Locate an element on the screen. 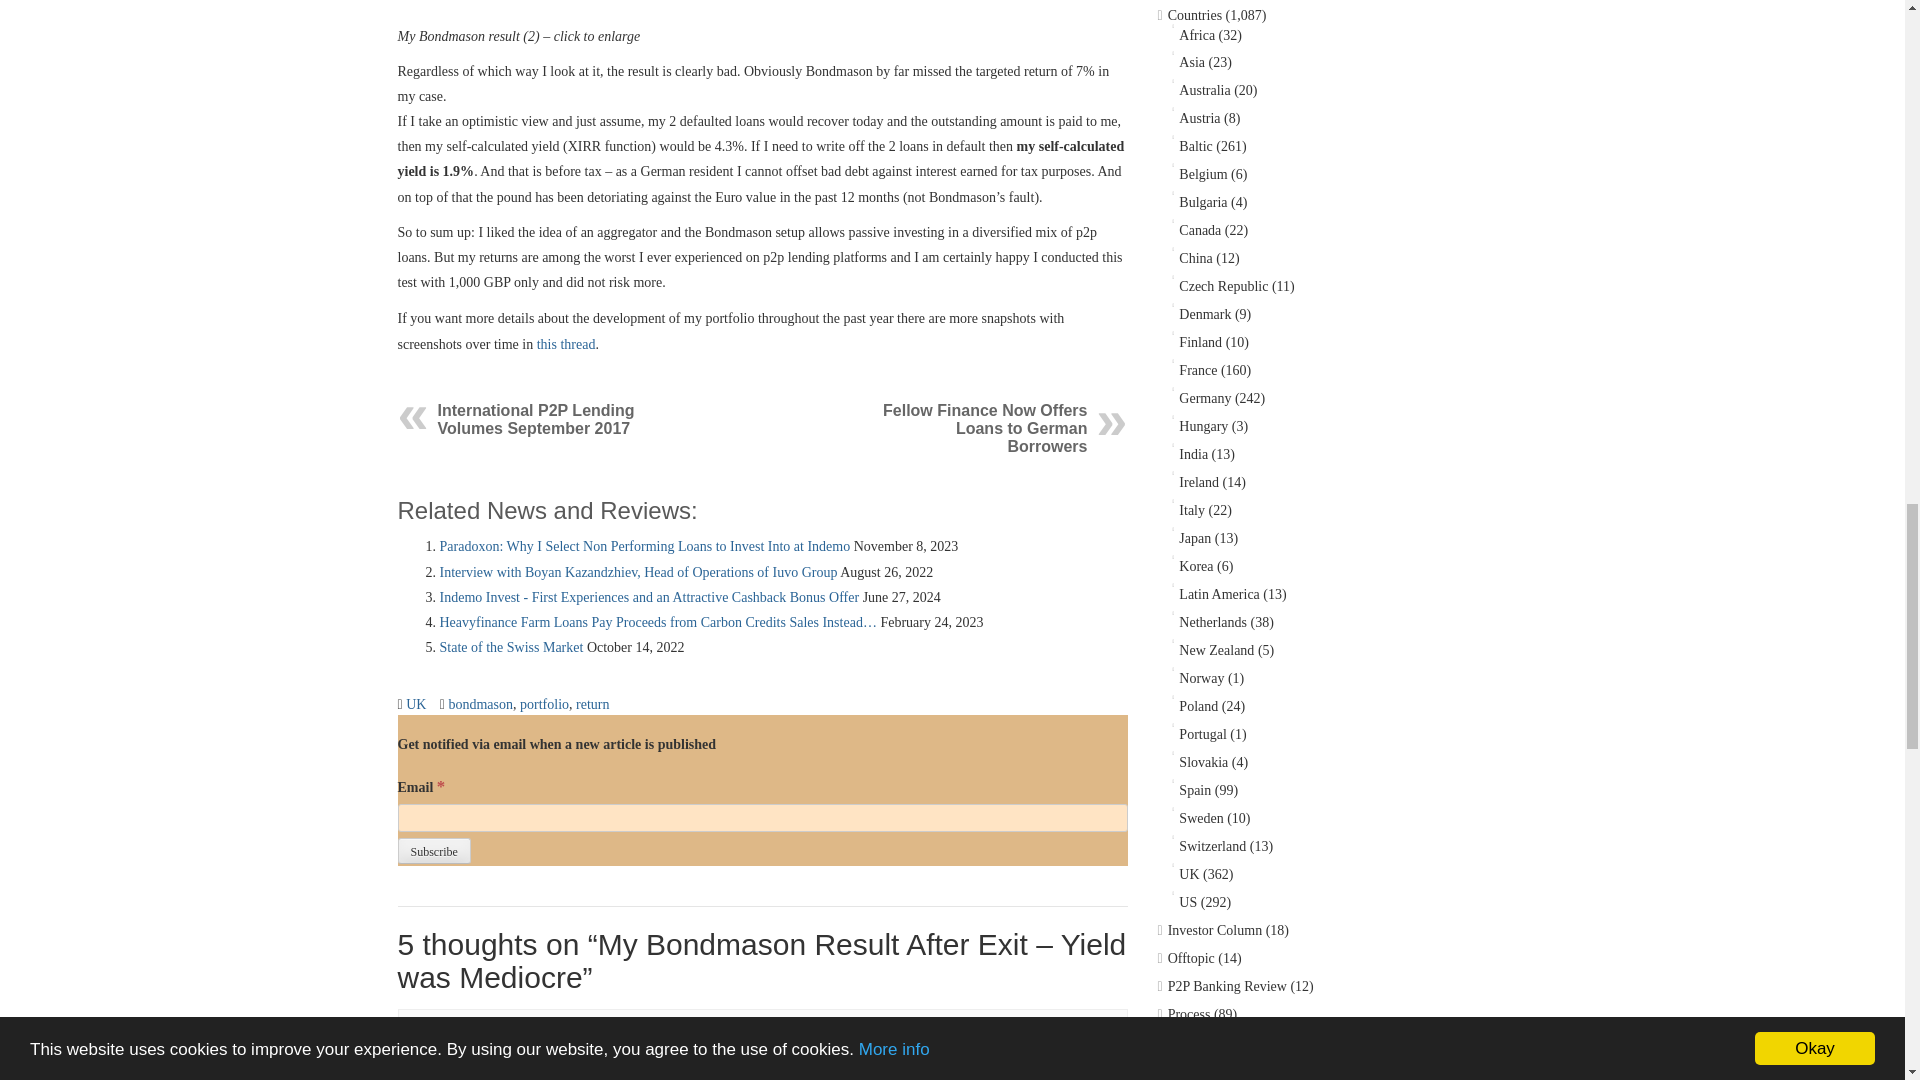 This screenshot has height=1080, width=1920. State of the Swiss Market is located at coordinates (511, 647).